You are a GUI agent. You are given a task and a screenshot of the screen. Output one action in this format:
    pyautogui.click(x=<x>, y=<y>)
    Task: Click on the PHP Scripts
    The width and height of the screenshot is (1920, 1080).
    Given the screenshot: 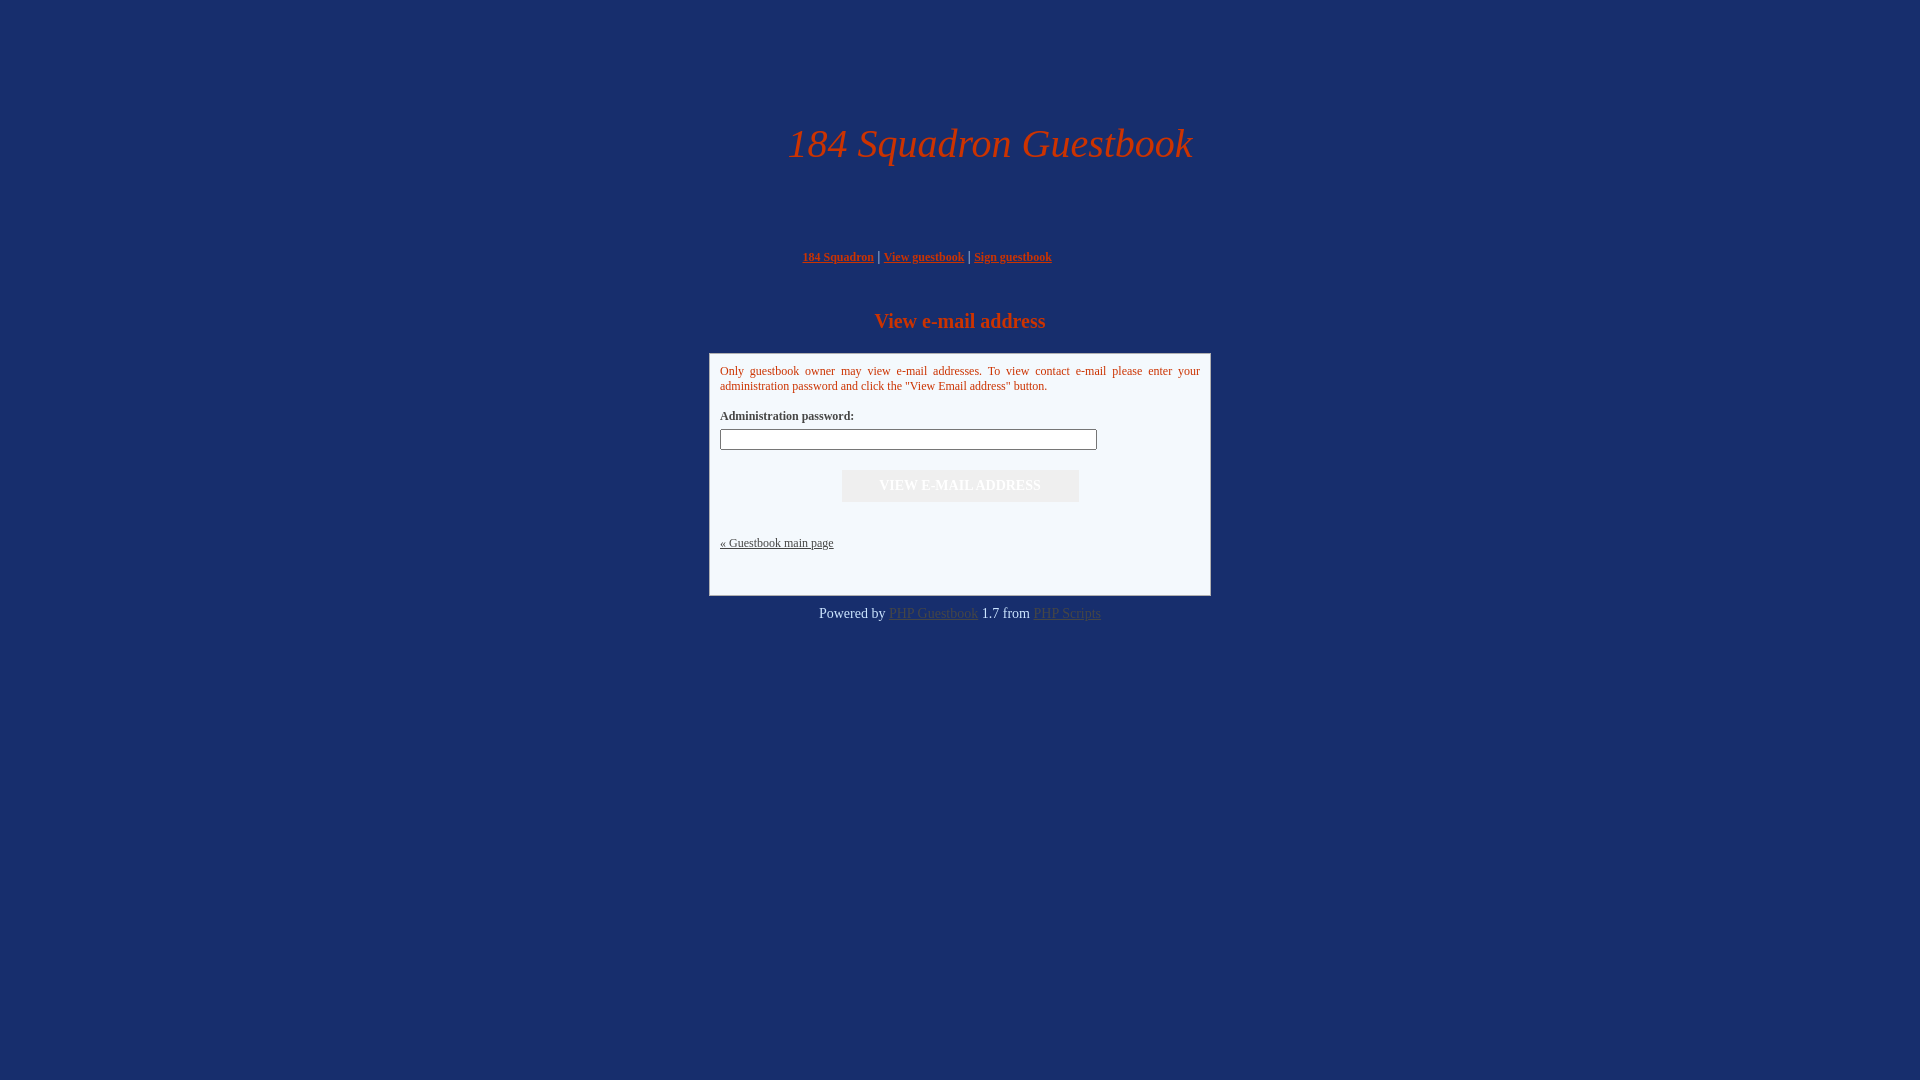 What is the action you would take?
    pyautogui.click(x=1067, y=614)
    